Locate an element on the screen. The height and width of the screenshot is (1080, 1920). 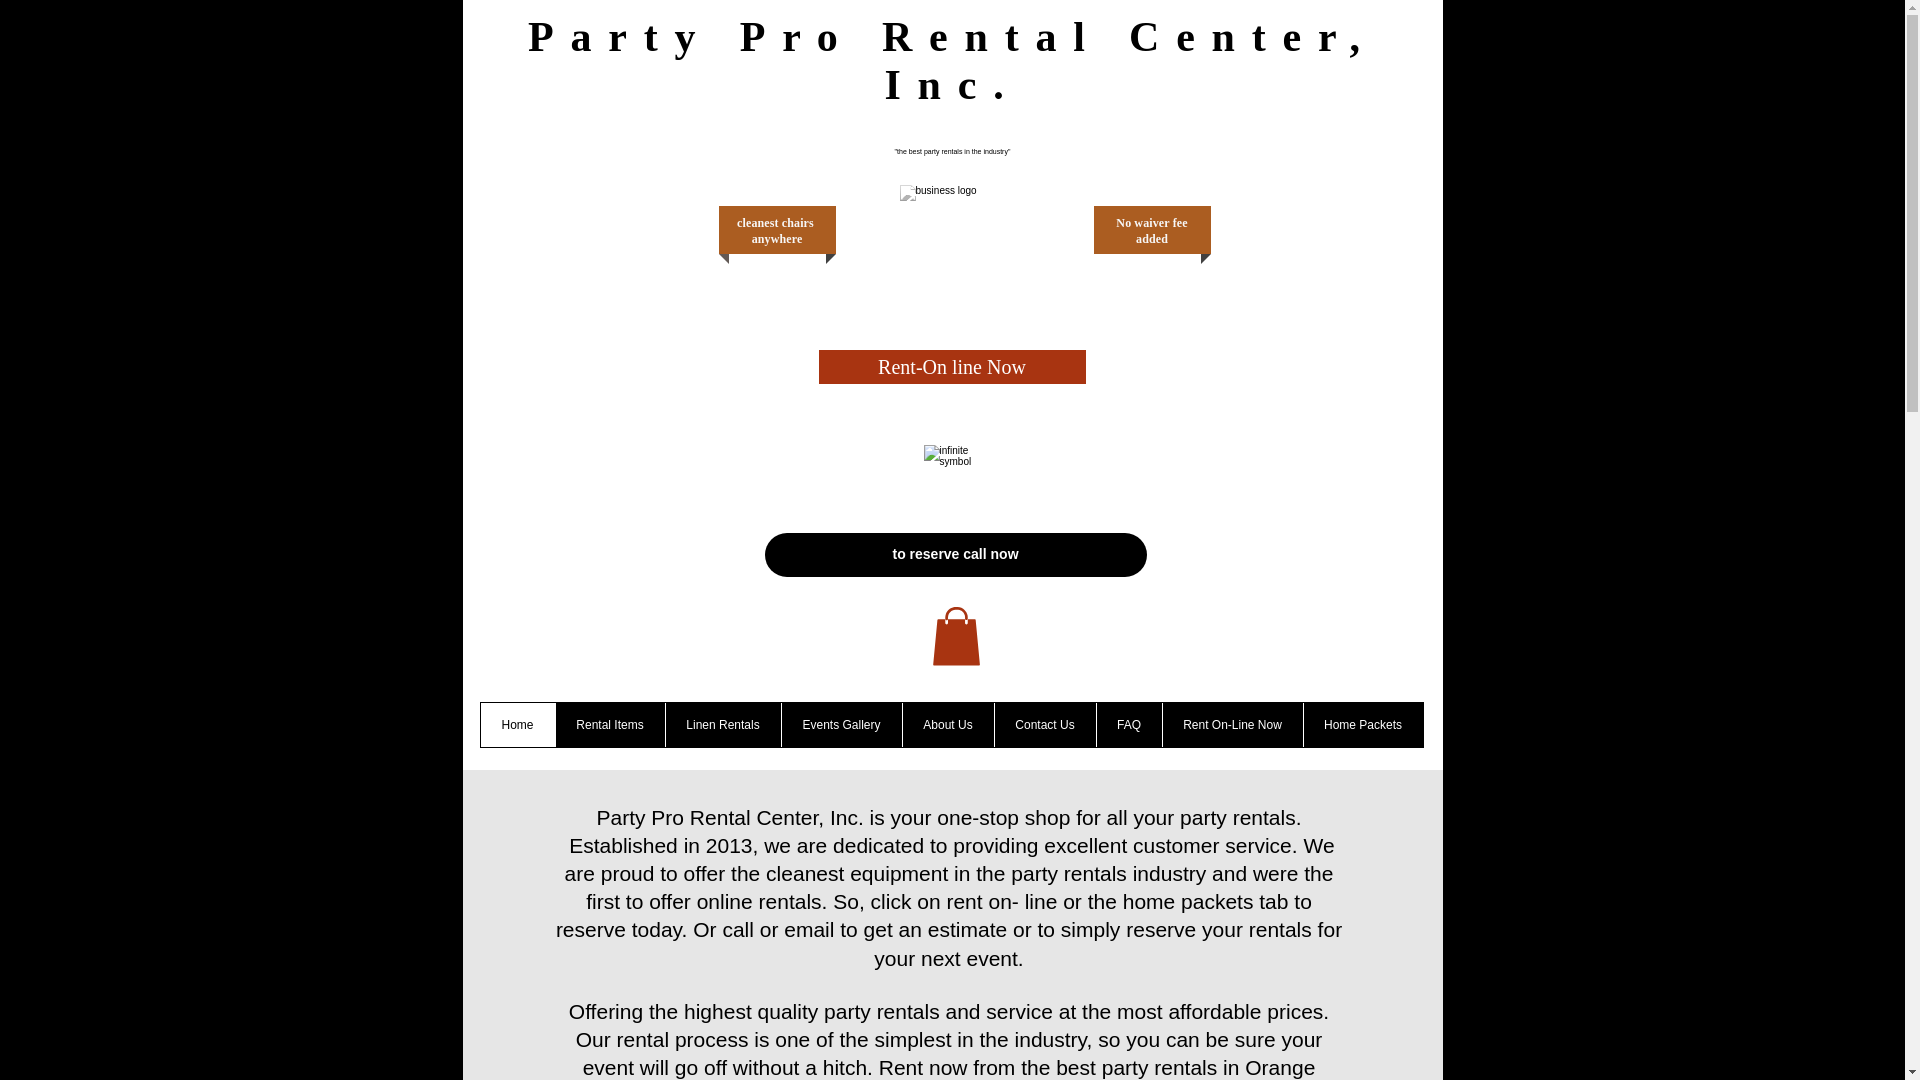
Home is located at coordinates (517, 725).